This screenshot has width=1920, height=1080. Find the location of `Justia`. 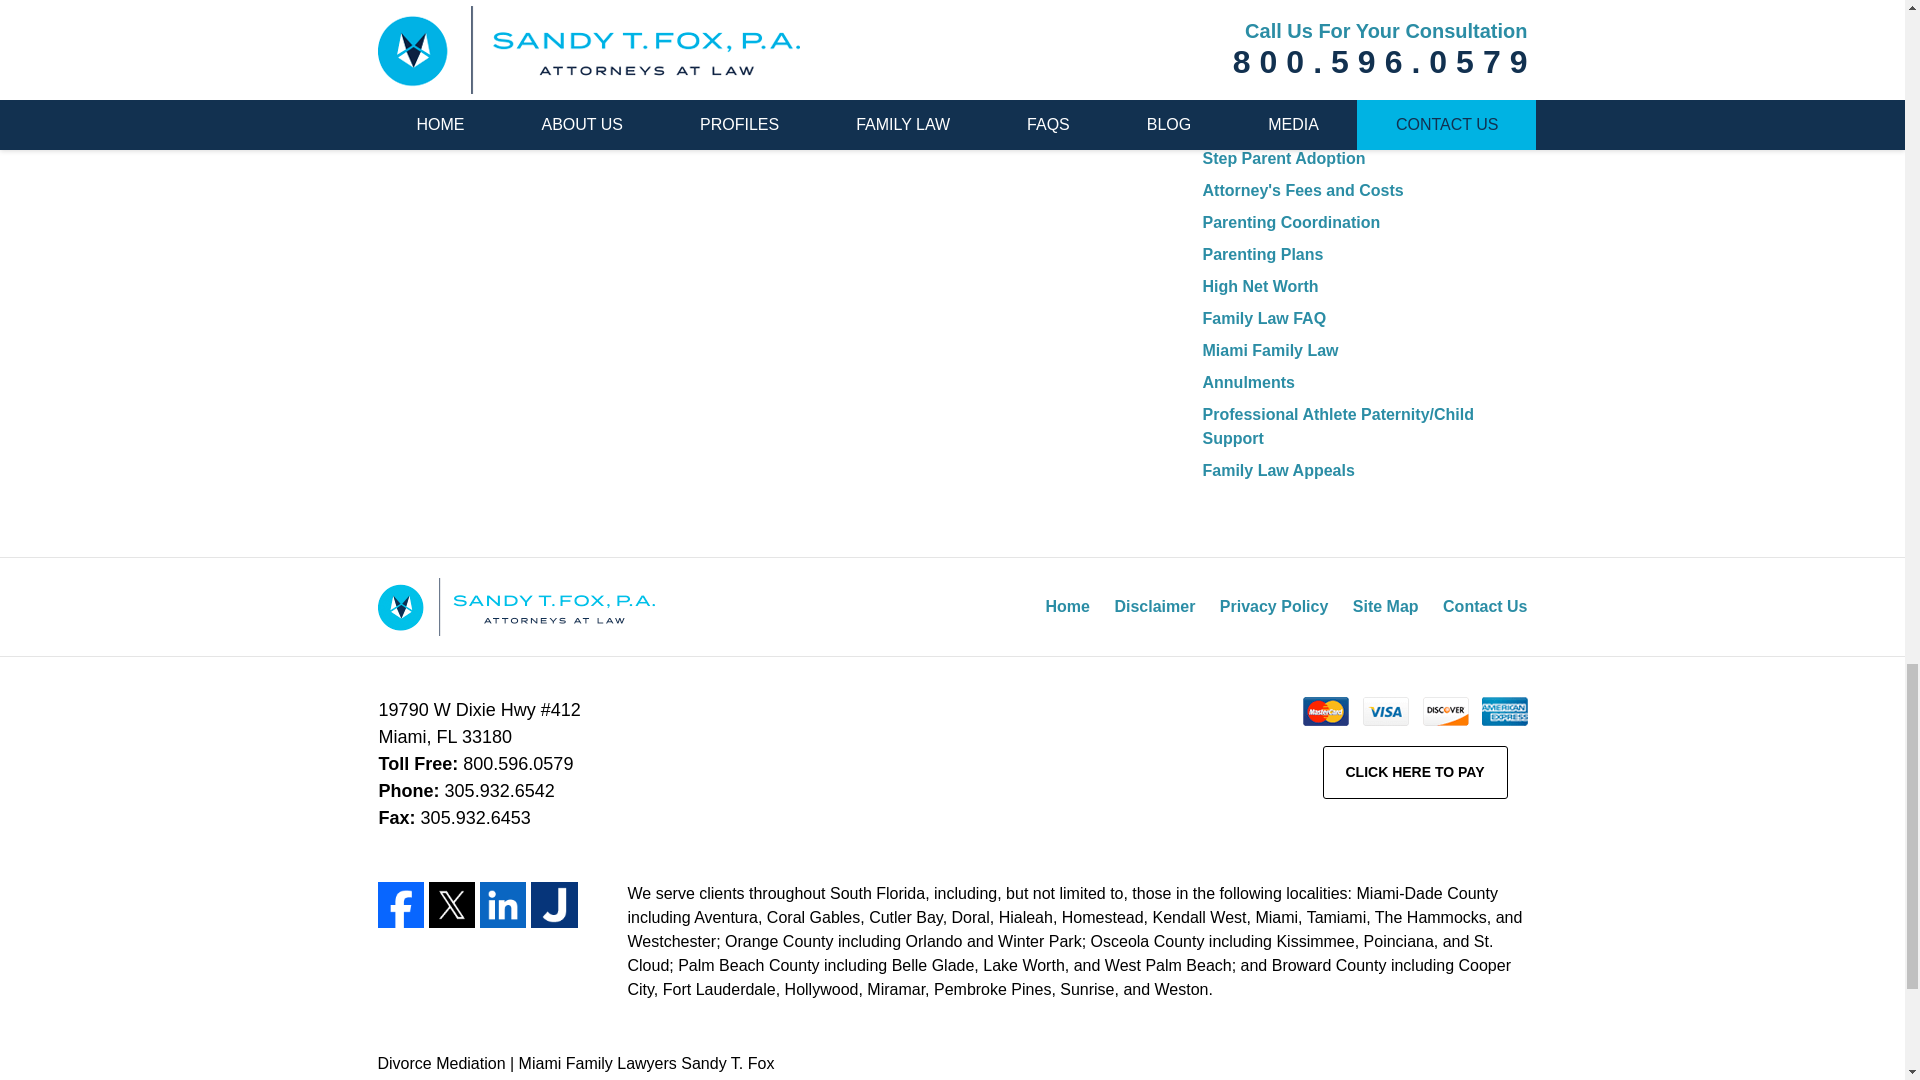

Justia is located at coordinates (554, 904).